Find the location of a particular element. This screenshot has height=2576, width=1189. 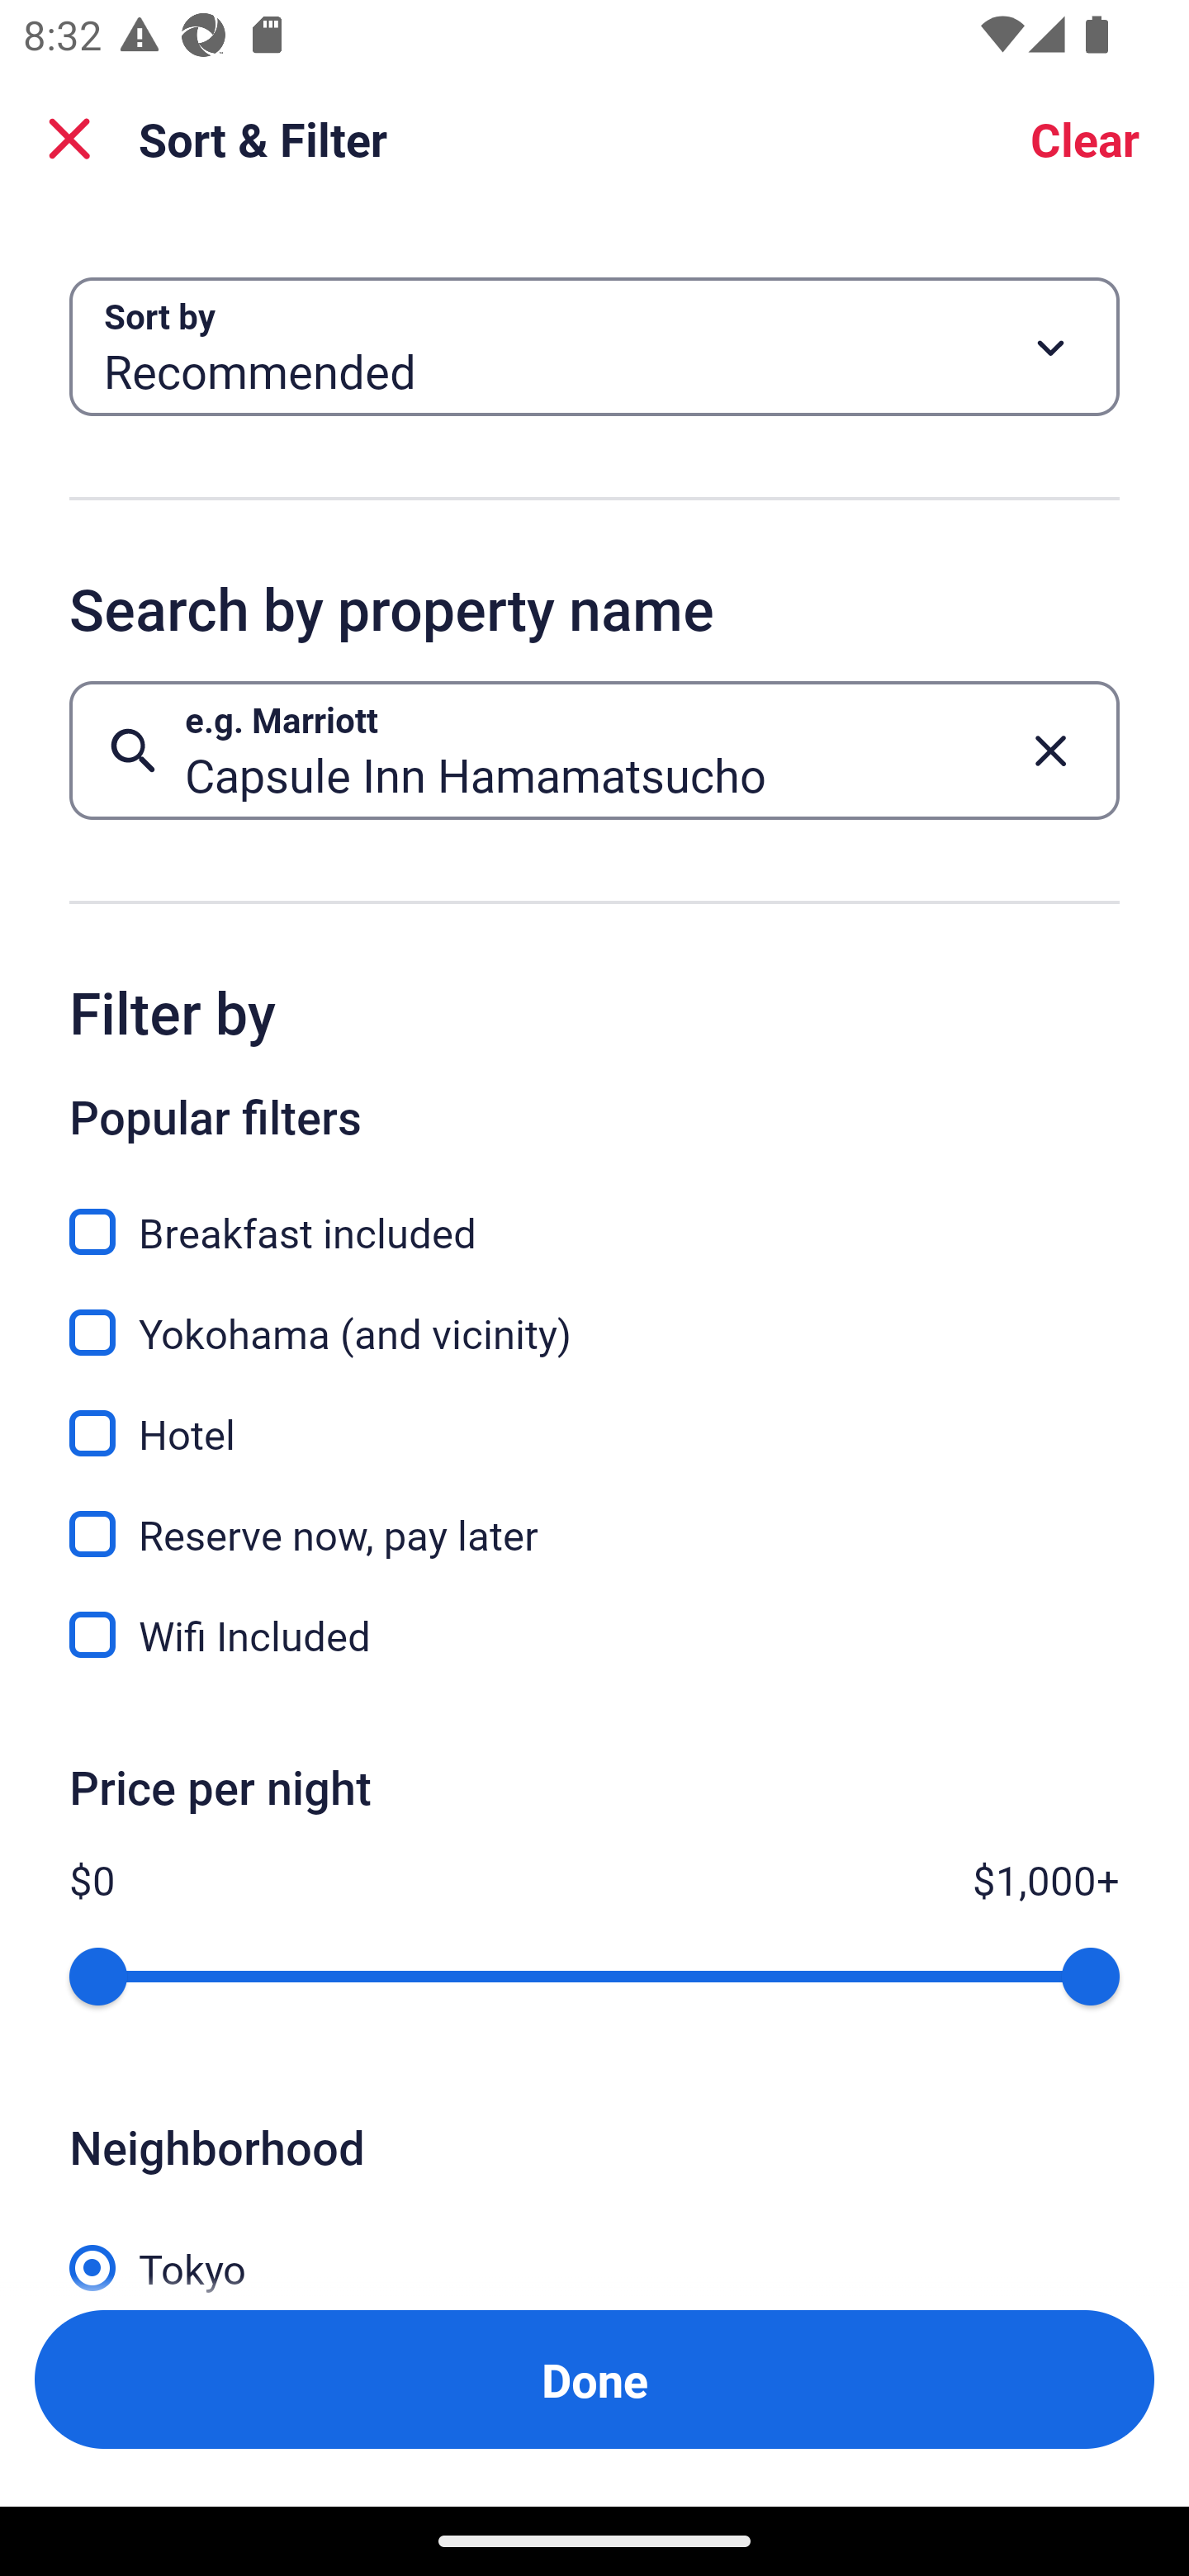

Wifi Included, Wifi Included is located at coordinates (594, 1635).